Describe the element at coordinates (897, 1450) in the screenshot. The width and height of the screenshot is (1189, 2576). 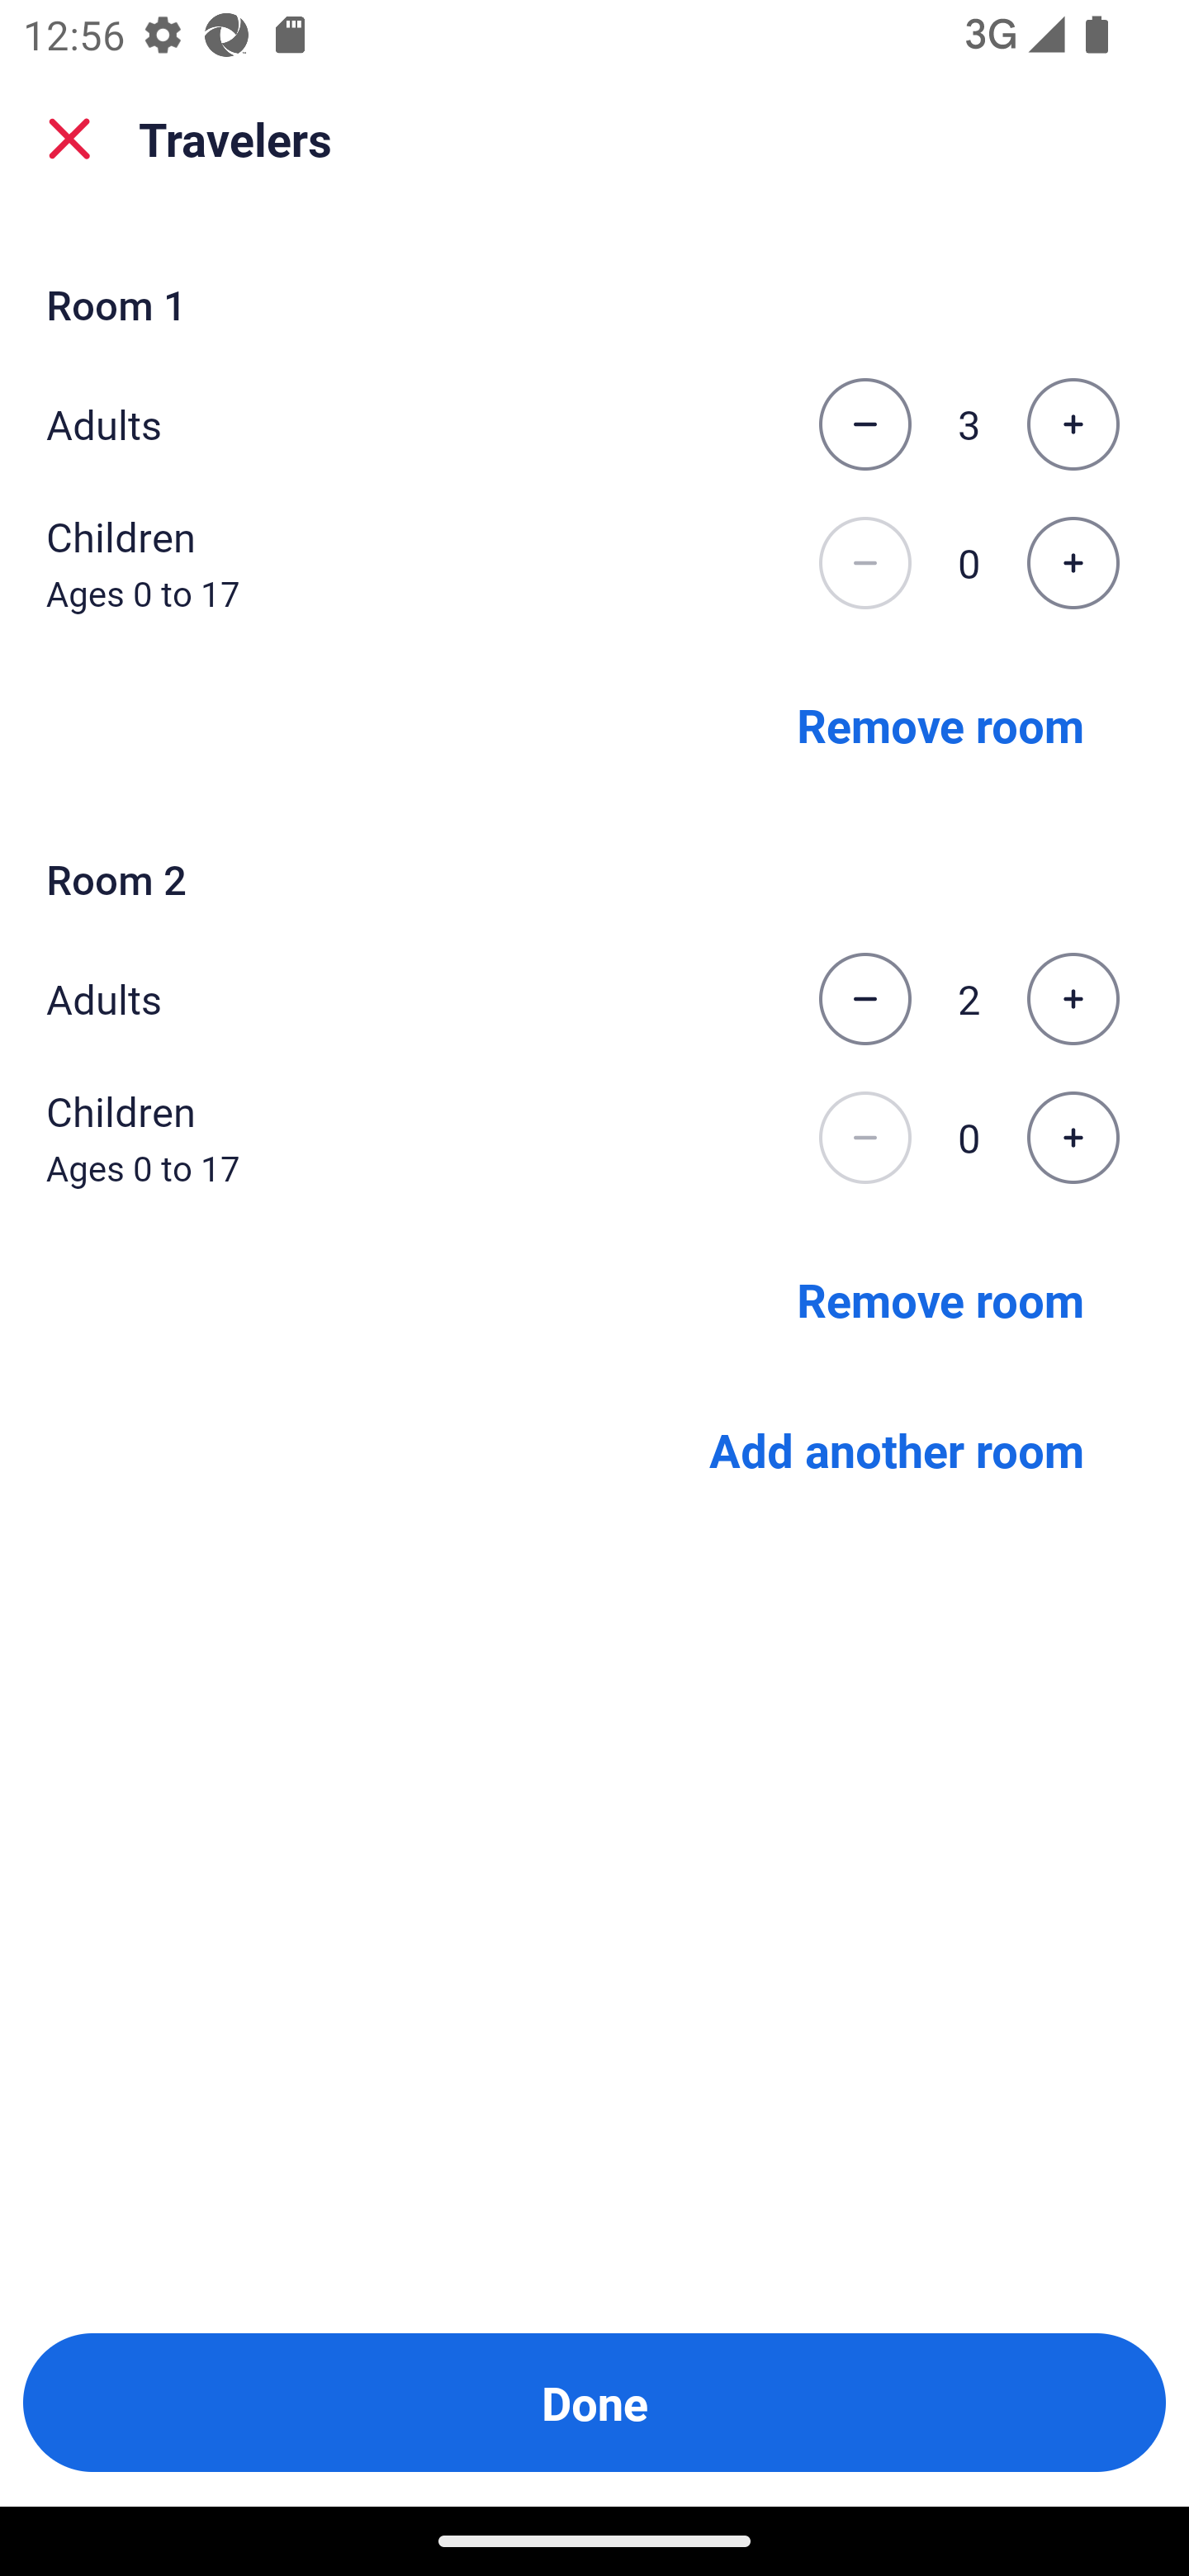
I see `Add another room` at that location.